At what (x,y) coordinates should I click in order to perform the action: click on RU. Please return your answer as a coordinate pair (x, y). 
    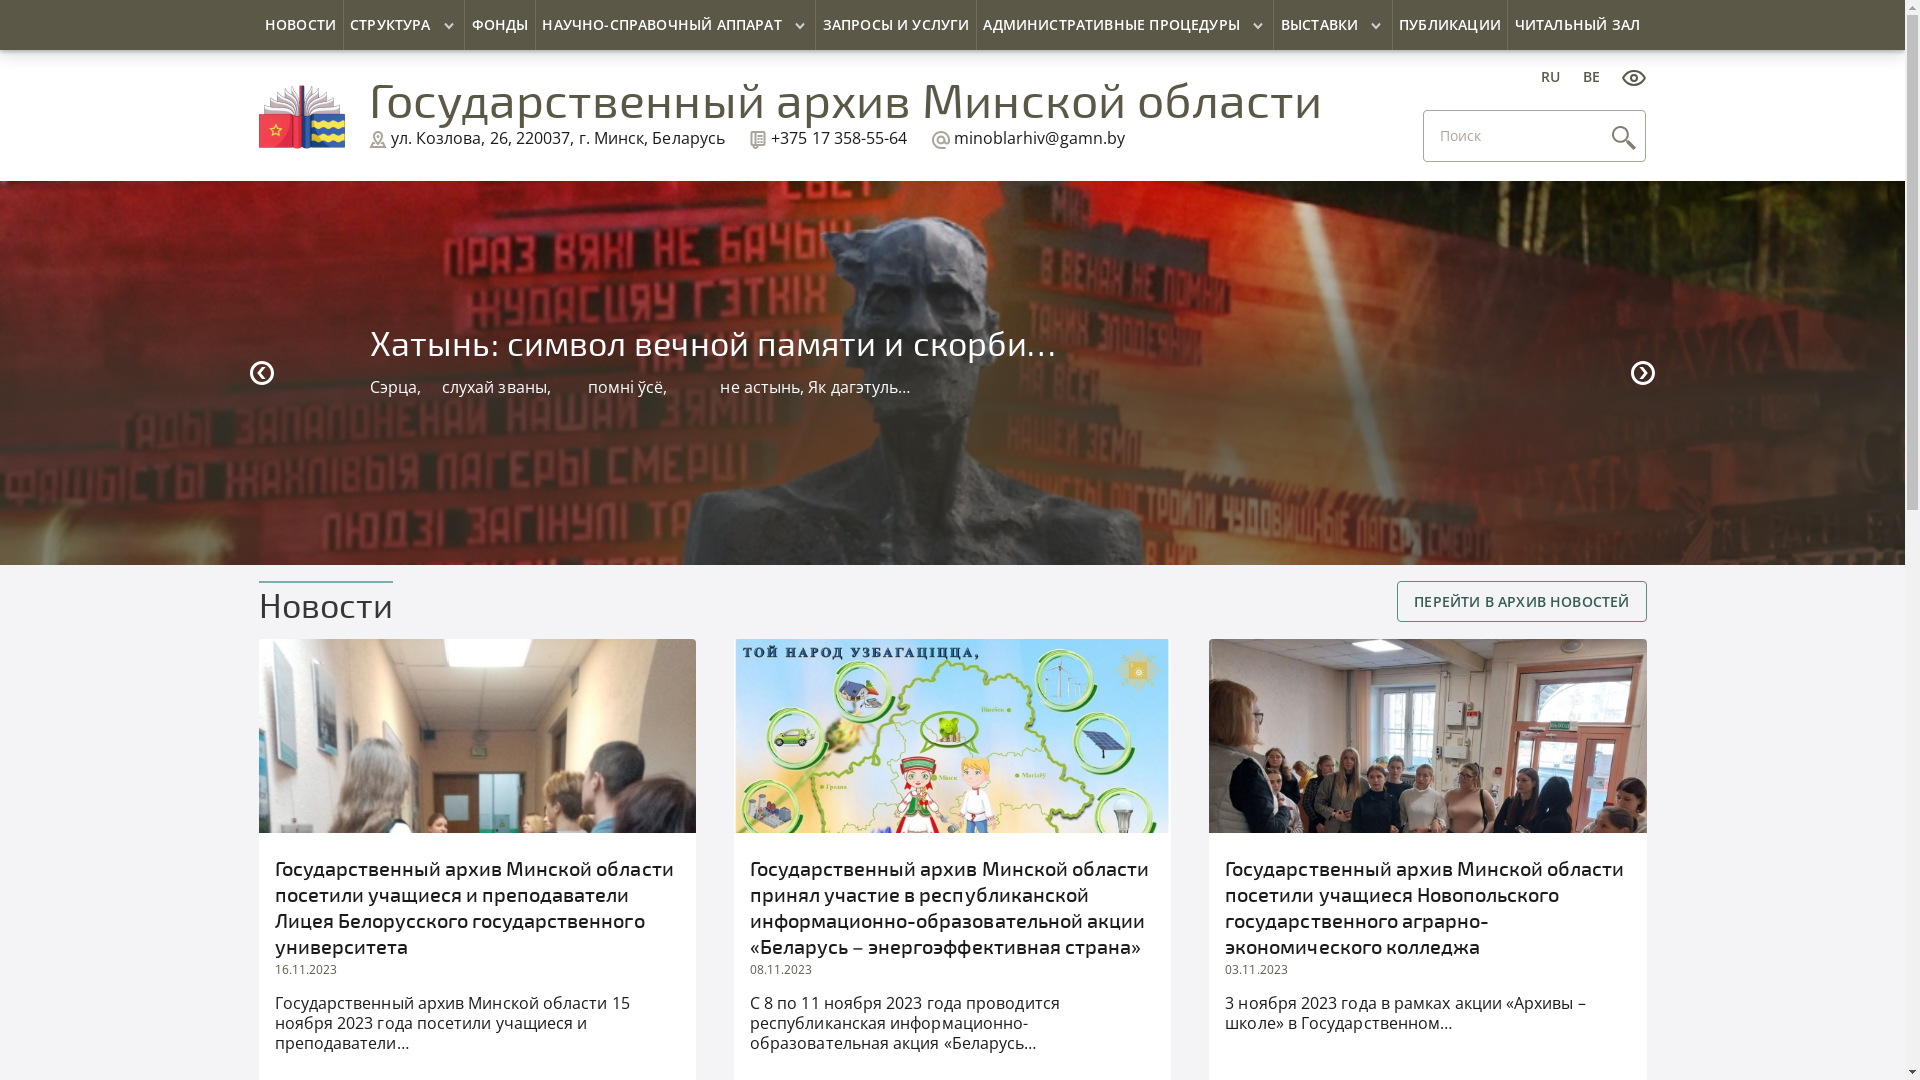
    Looking at the image, I should click on (1550, 76).